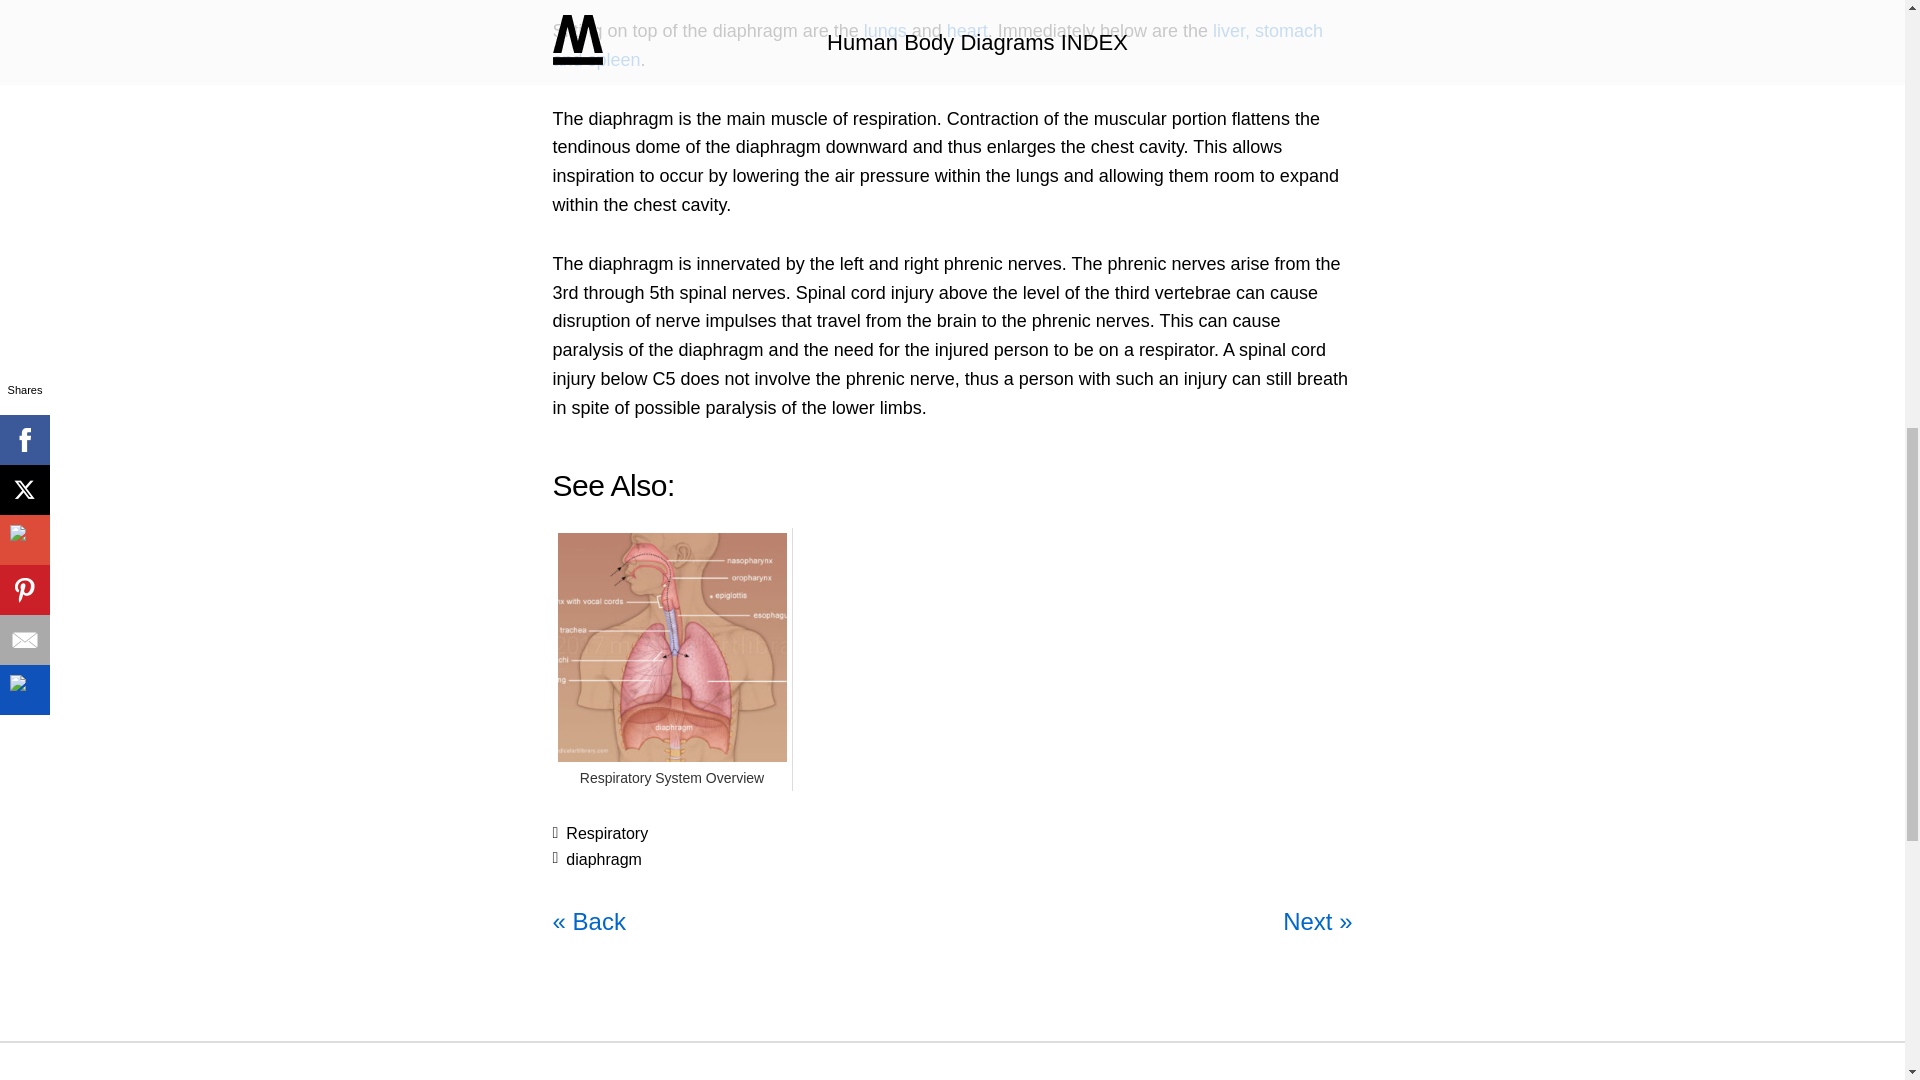 This screenshot has width=1920, height=1080. Describe the element at coordinates (885, 30) in the screenshot. I see `lungs` at that location.